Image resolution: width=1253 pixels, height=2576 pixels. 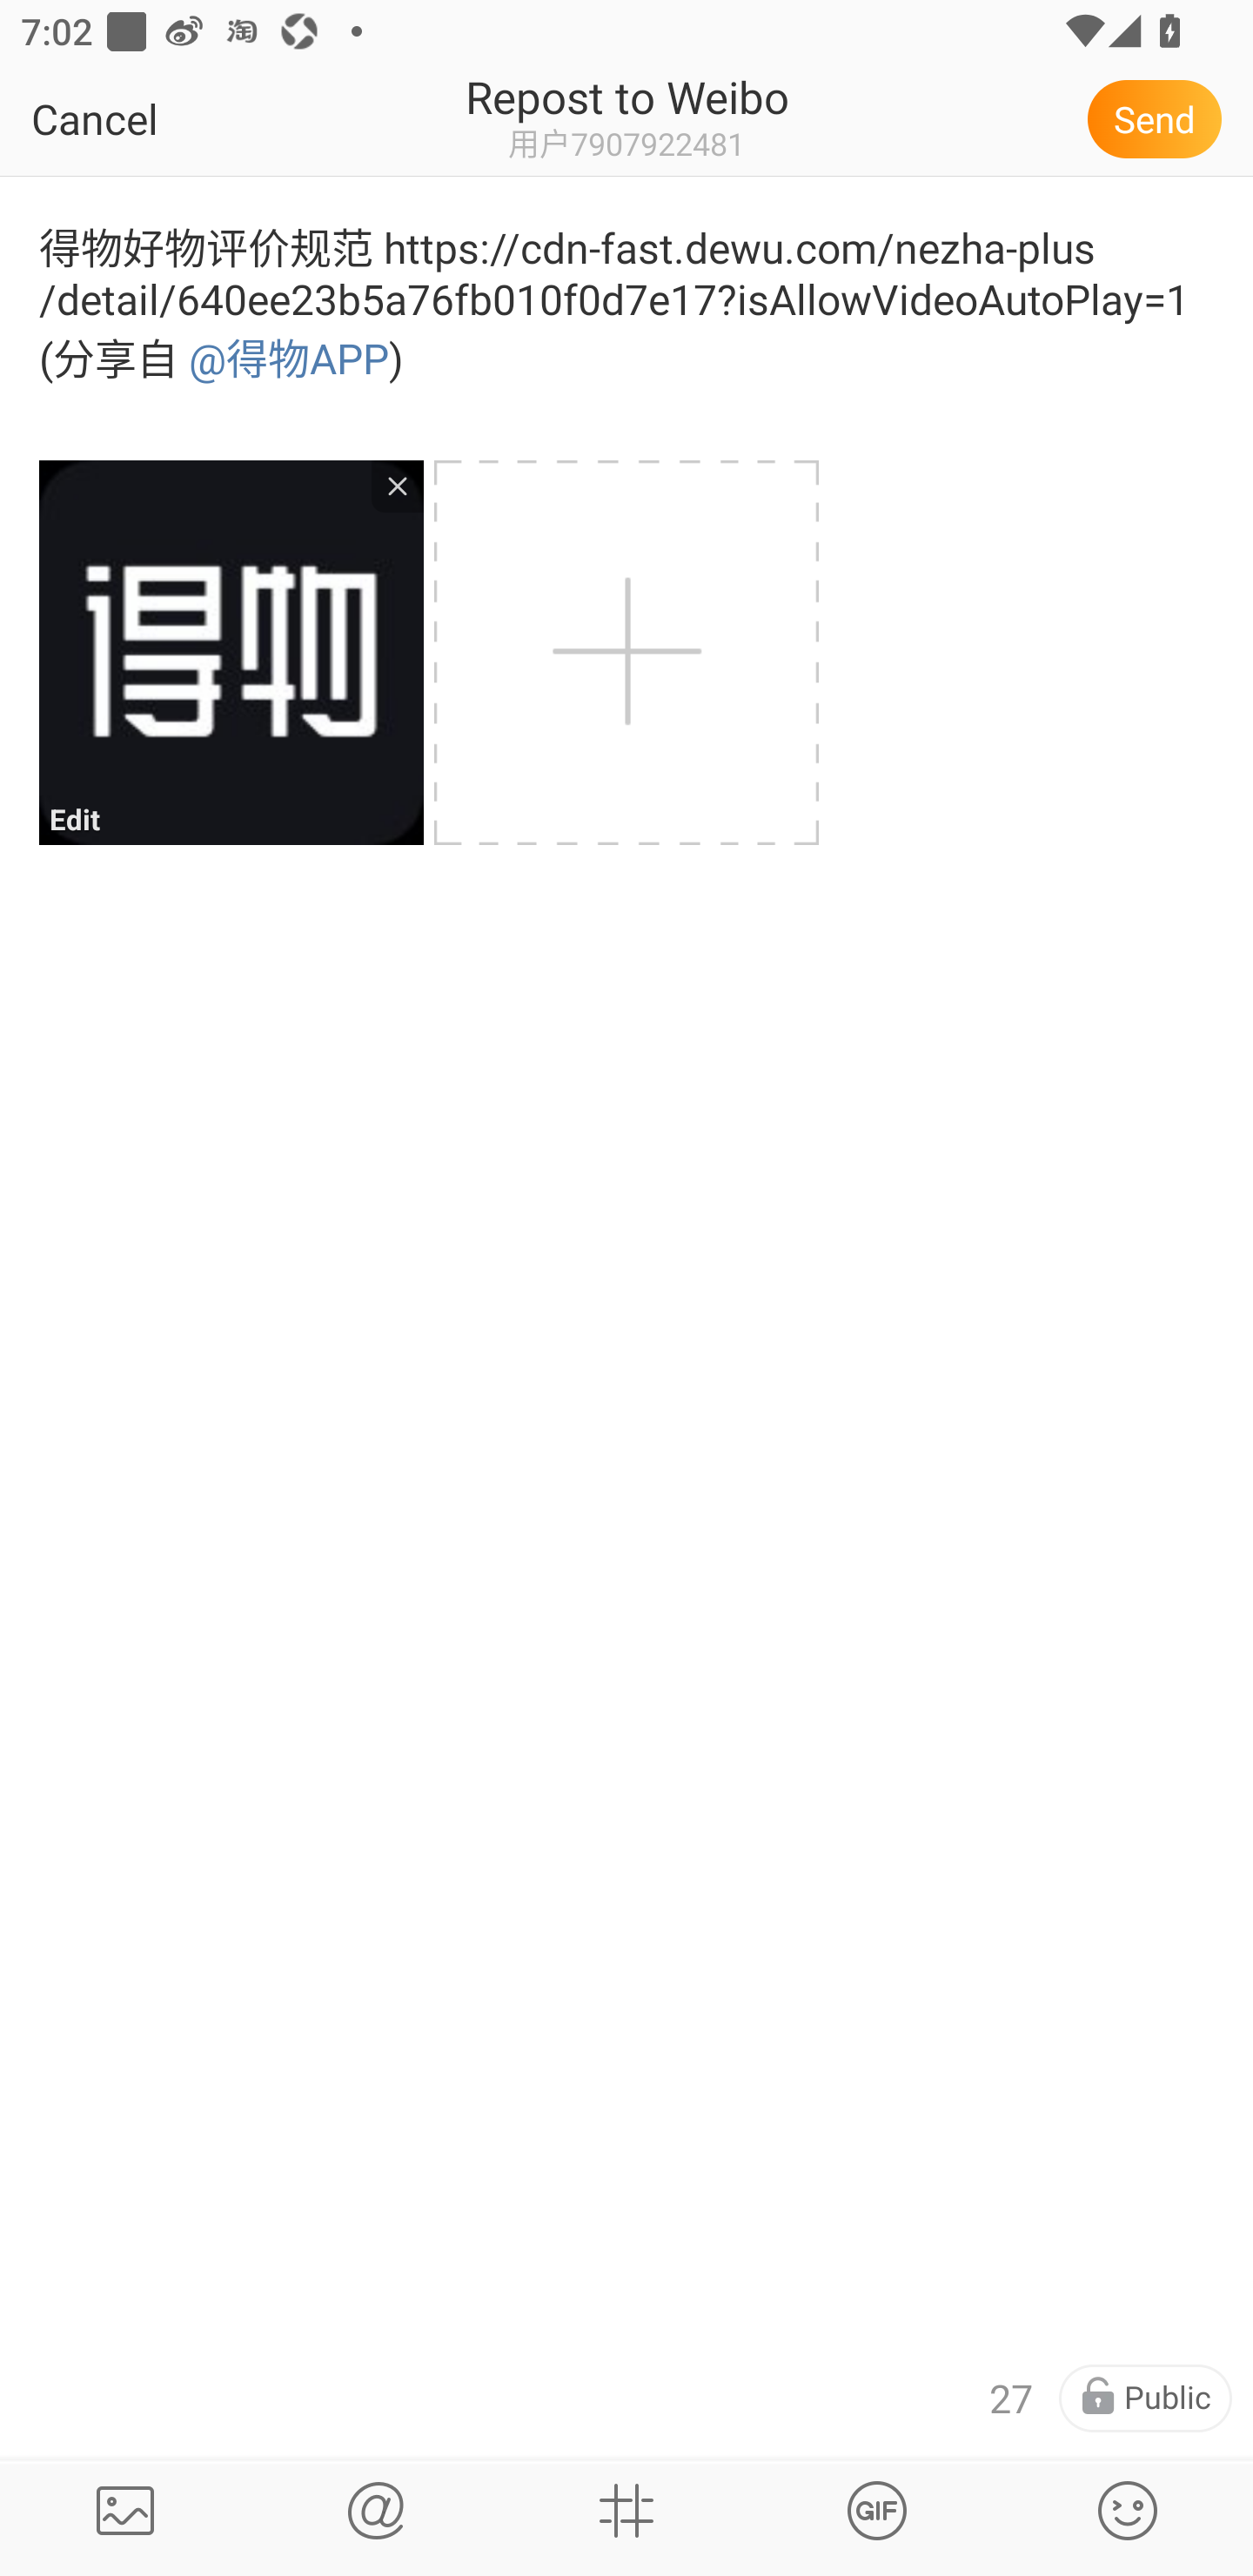 I want to click on Send, so click(x=1159, y=118).